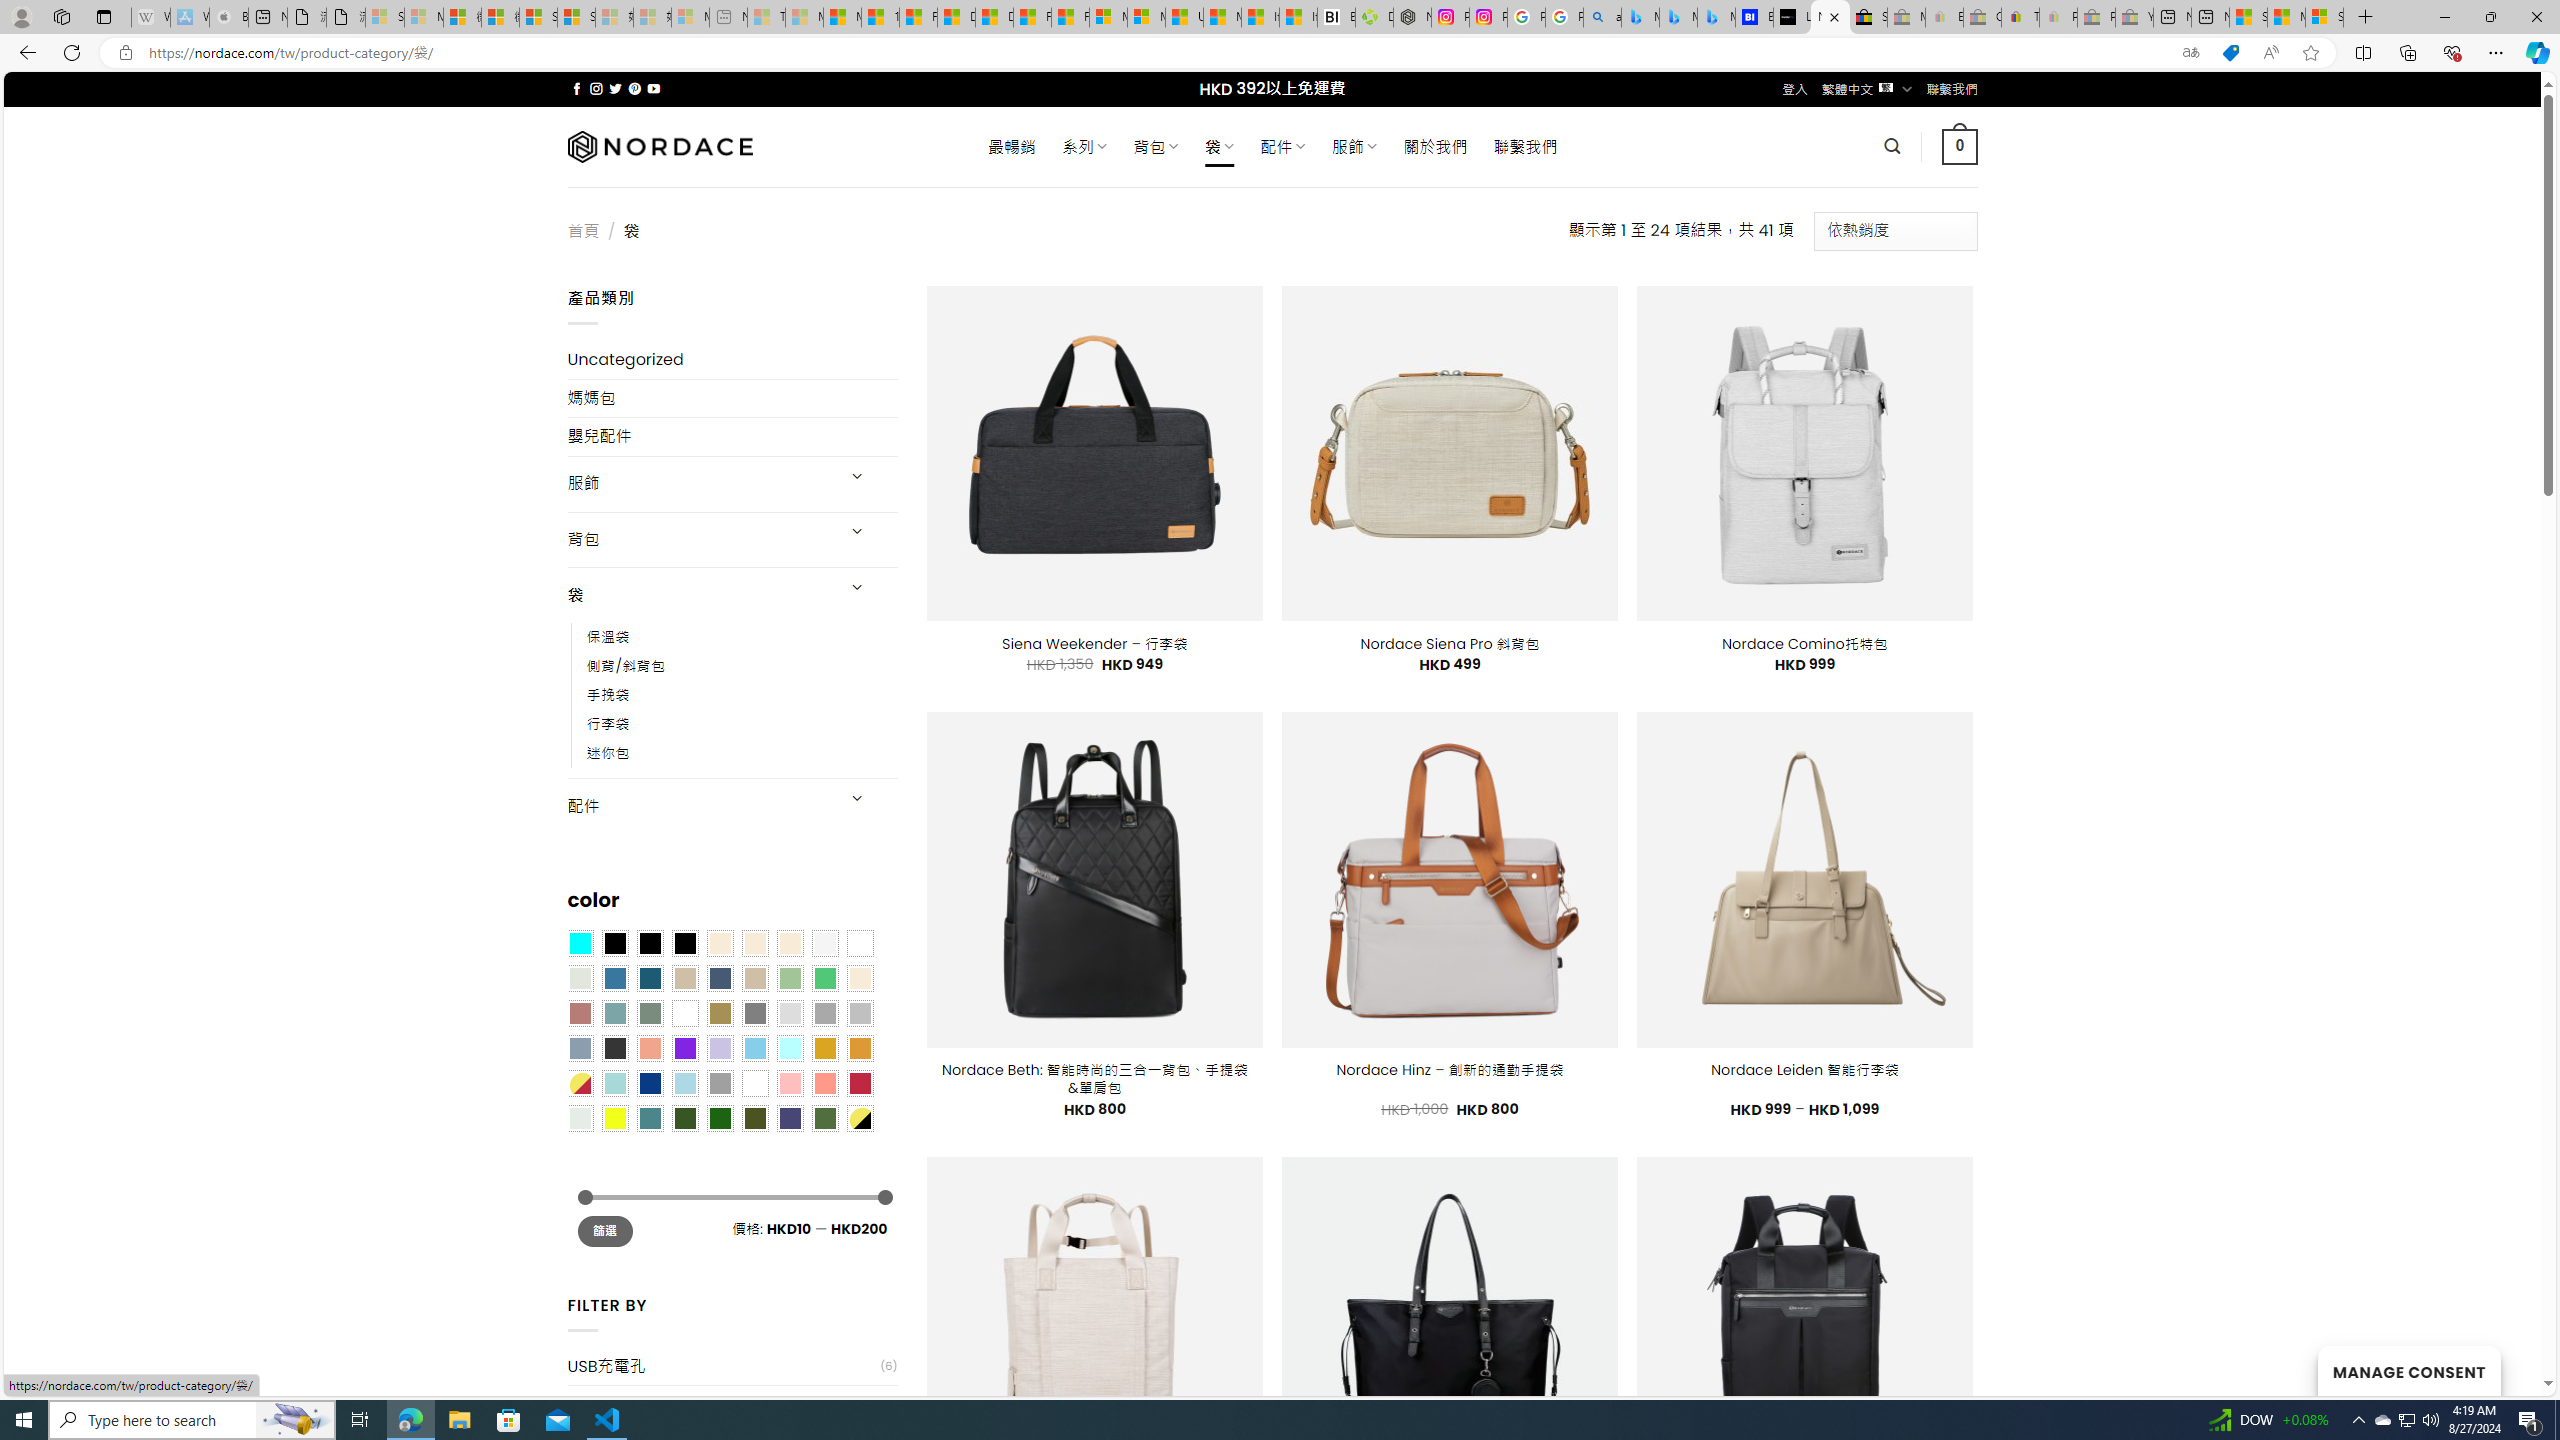 Image resolution: width=2560 pixels, height=1440 pixels. Describe the element at coordinates (2230, 53) in the screenshot. I see `This site has coupons! Shopping in Microsoft Edge` at that location.